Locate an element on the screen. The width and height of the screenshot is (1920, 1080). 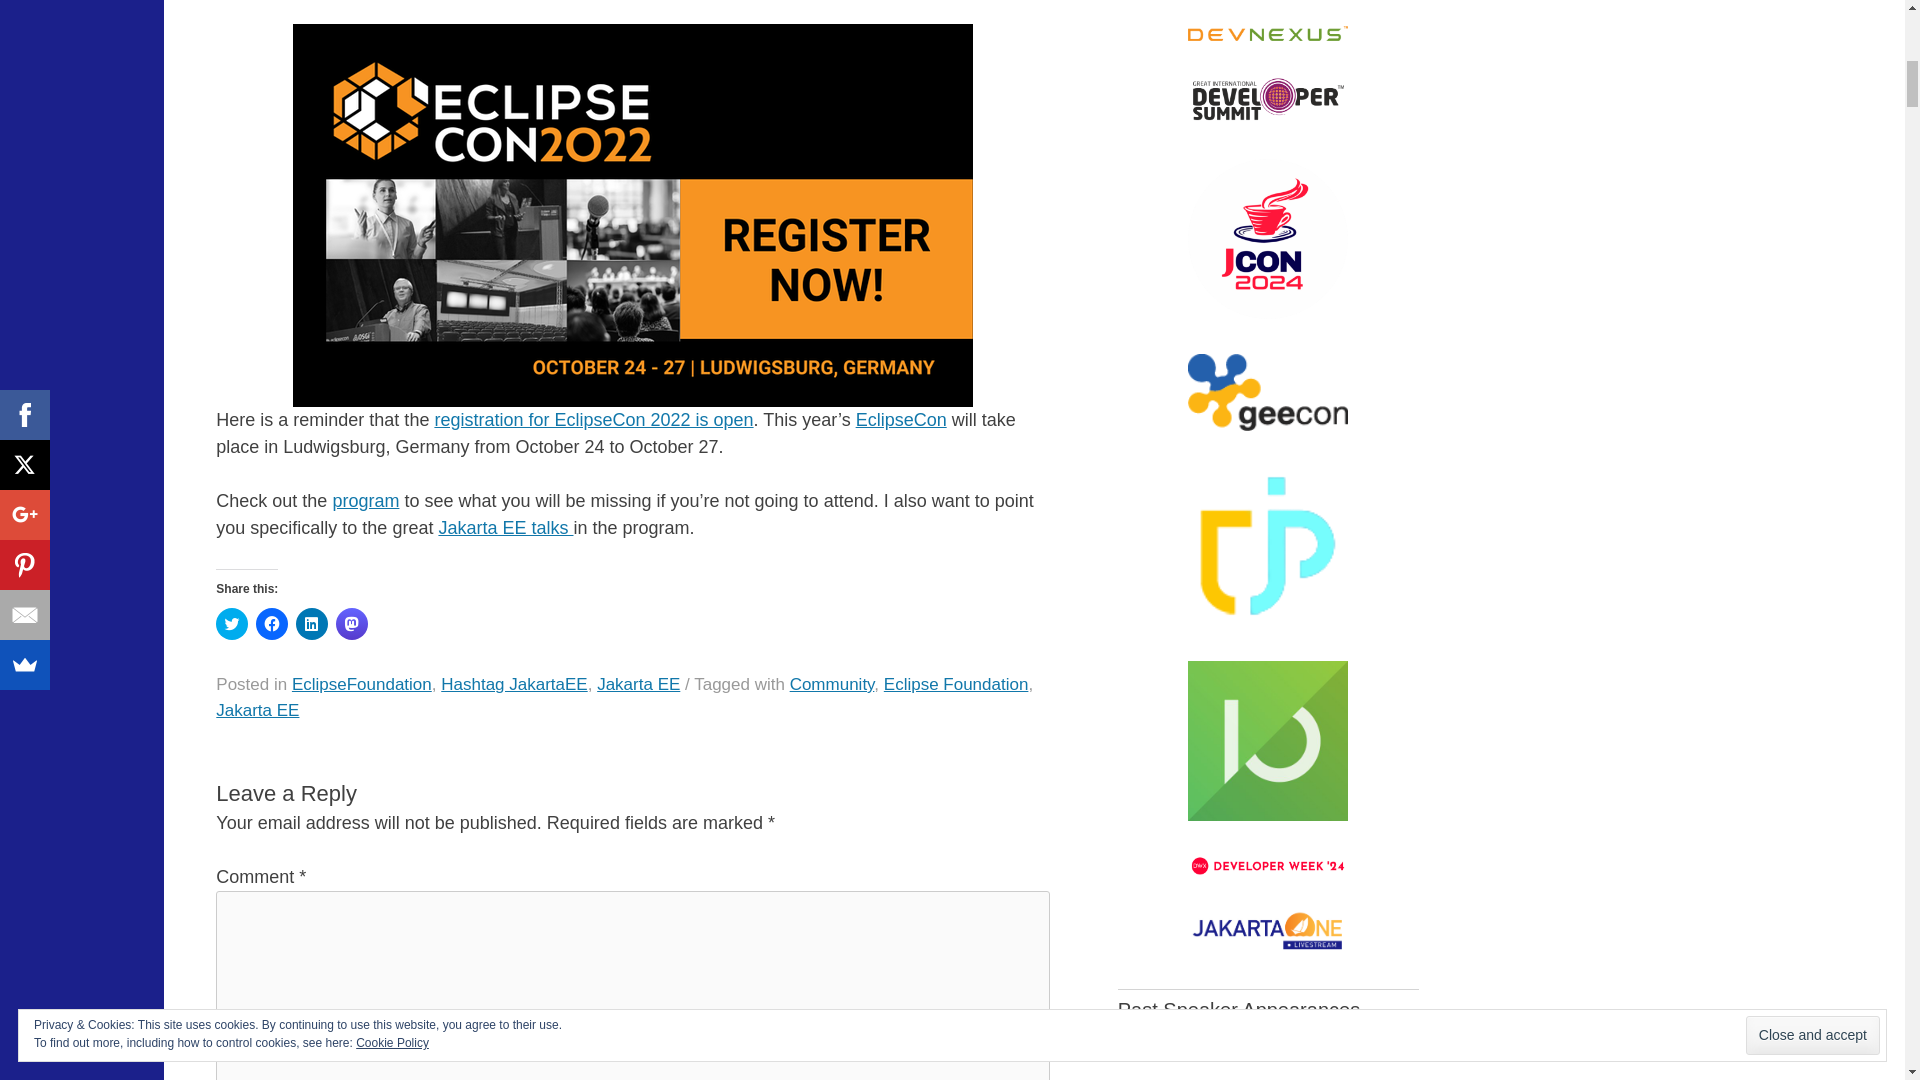
Click to share on Twitter is located at coordinates (231, 624).